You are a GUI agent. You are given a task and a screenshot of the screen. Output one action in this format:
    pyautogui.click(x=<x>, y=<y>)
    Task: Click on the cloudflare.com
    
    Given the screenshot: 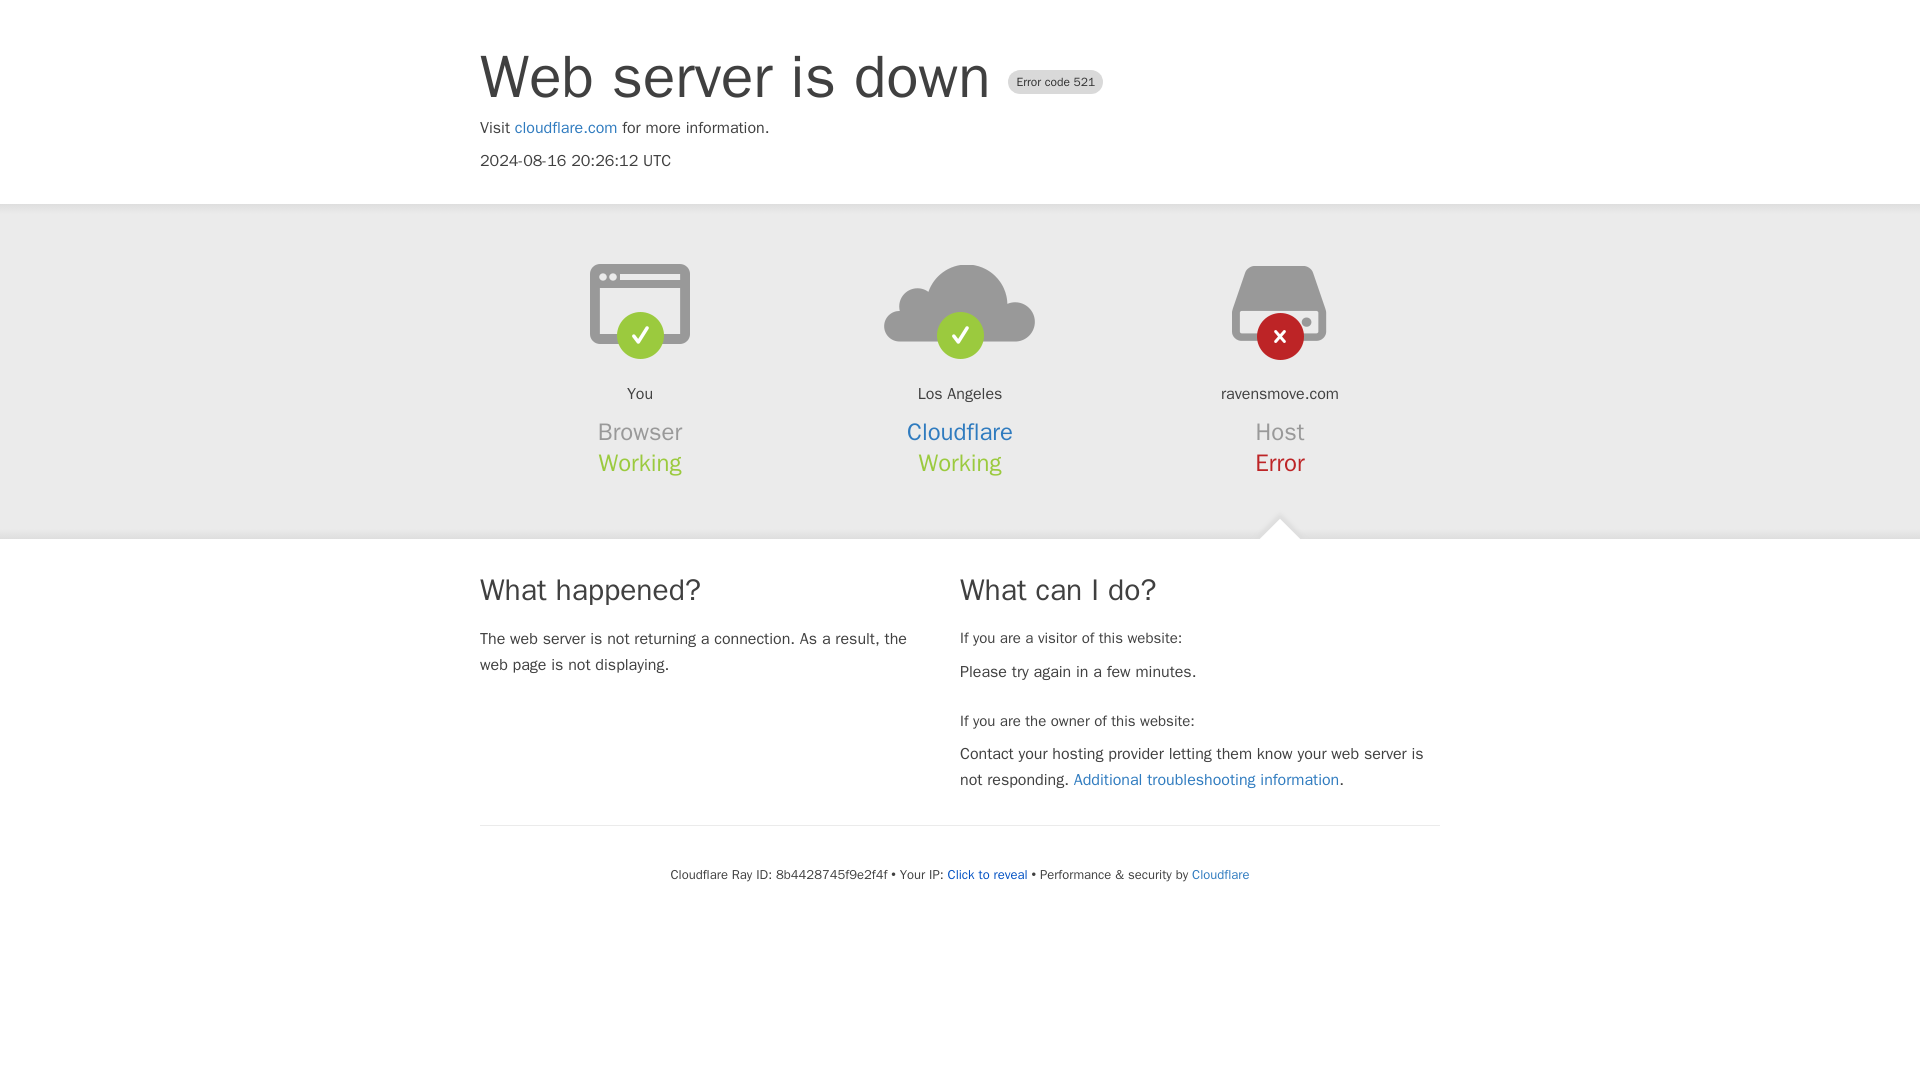 What is the action you would take?
    pyautogui.click(x=566, y=128)
    